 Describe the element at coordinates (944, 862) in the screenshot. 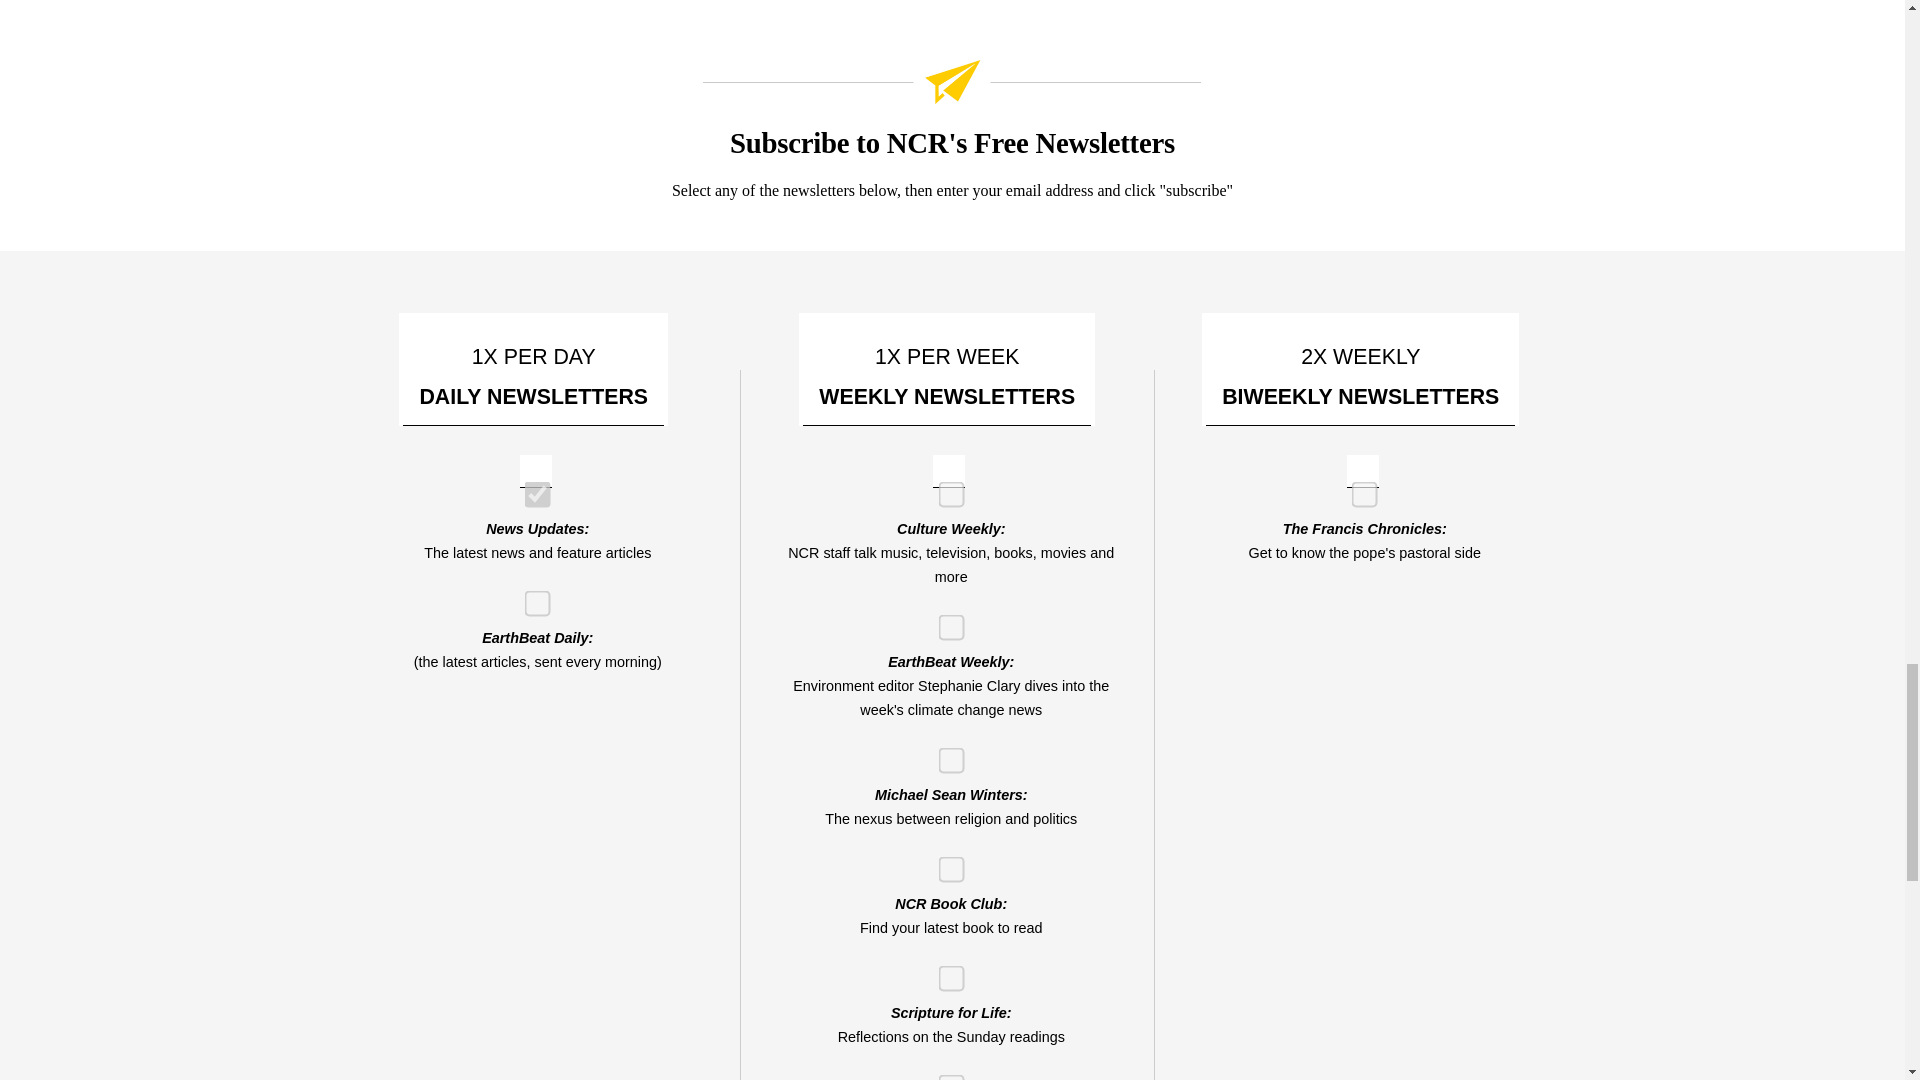

I see `13ede0f40e` at that location.